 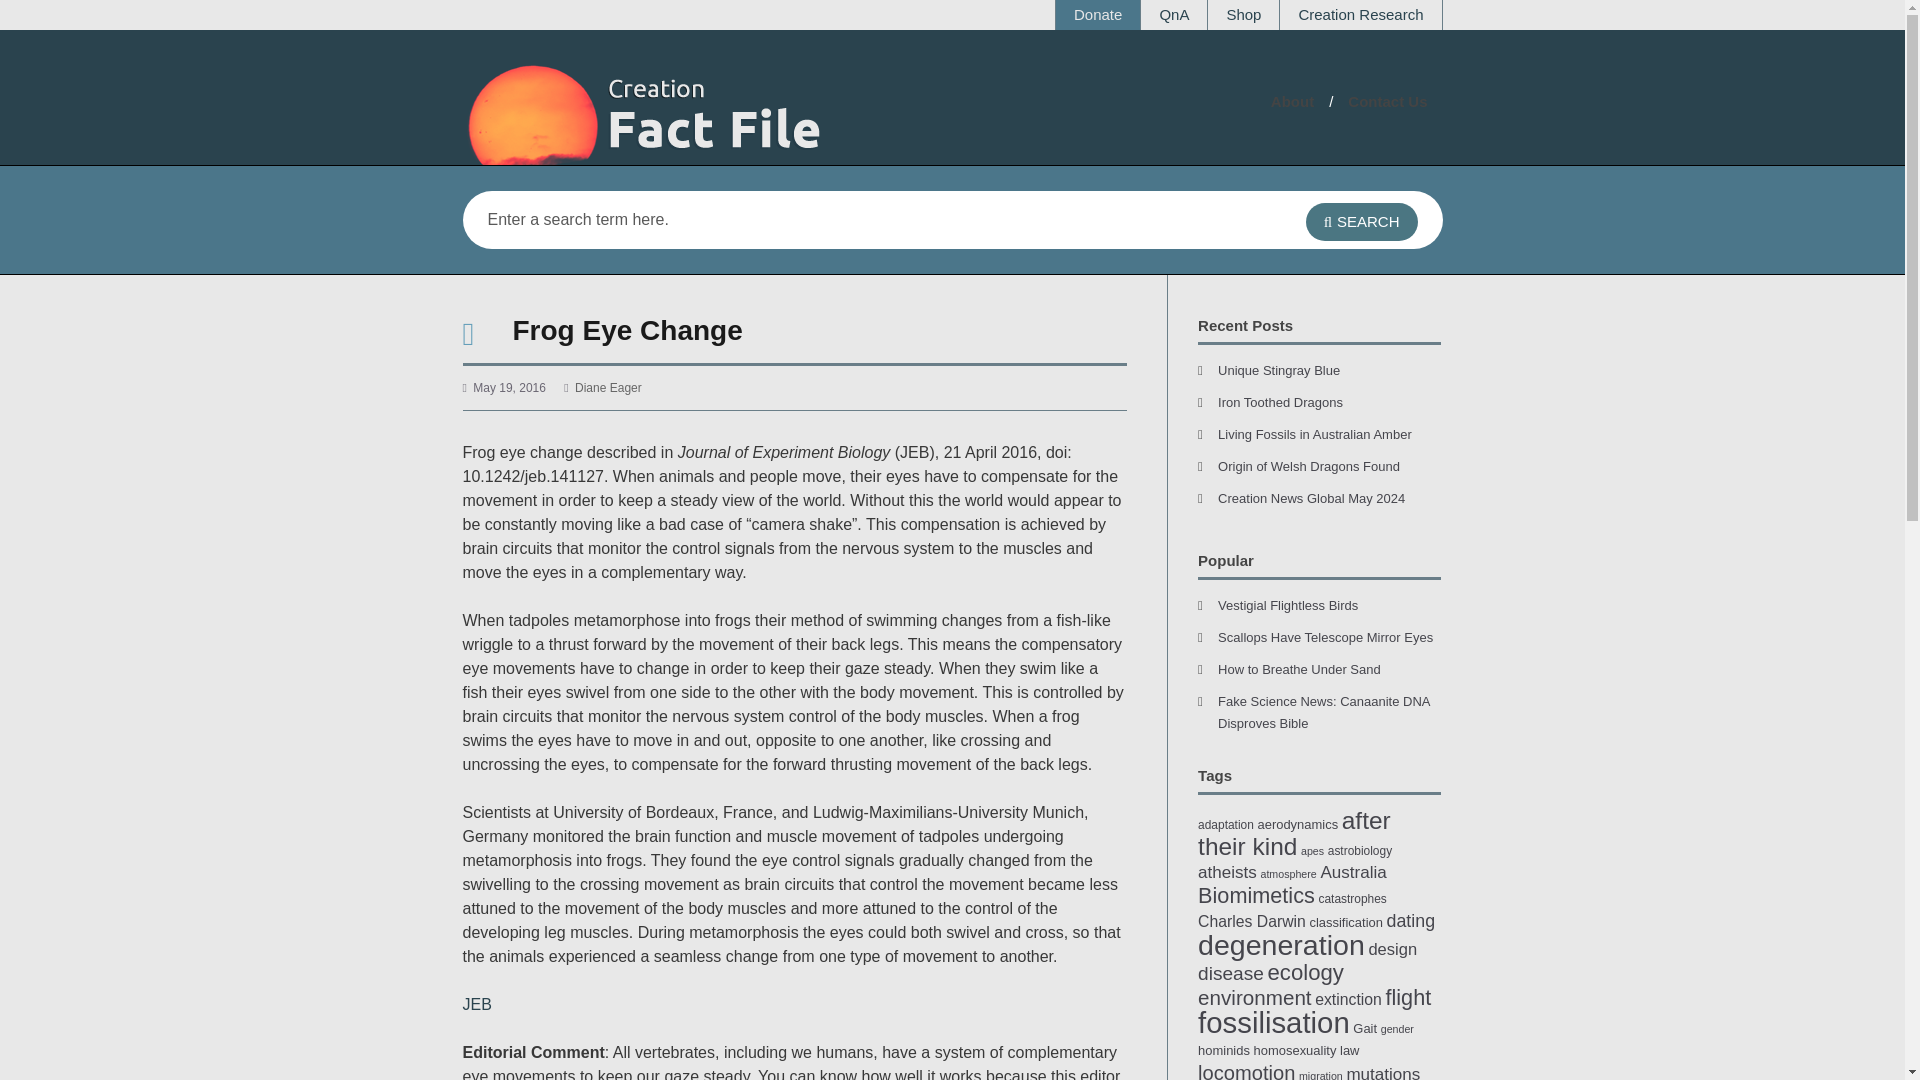 What do you see at coordinates (1298, 670) in the screenshot?
I see `How to Breathe Under Sand` at bounding box center [1298, 670].